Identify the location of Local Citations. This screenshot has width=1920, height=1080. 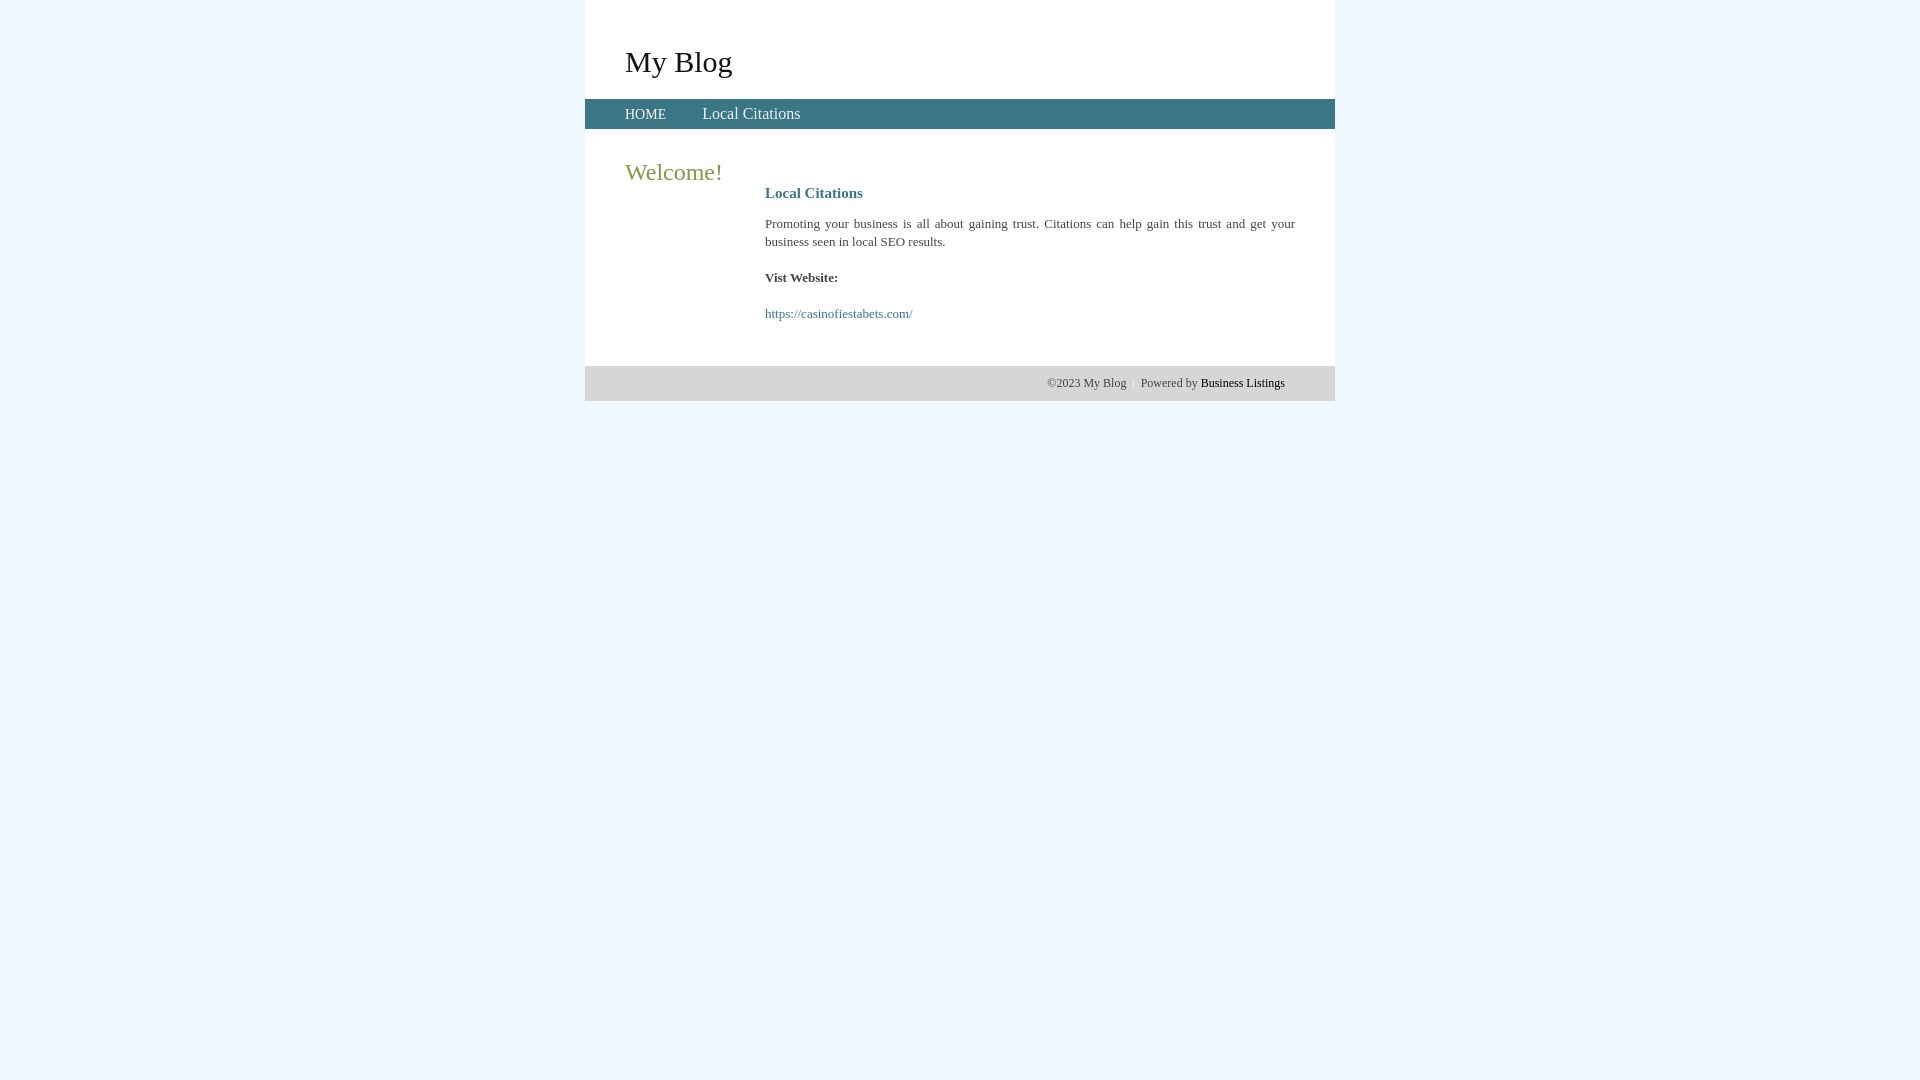
(751, 114).